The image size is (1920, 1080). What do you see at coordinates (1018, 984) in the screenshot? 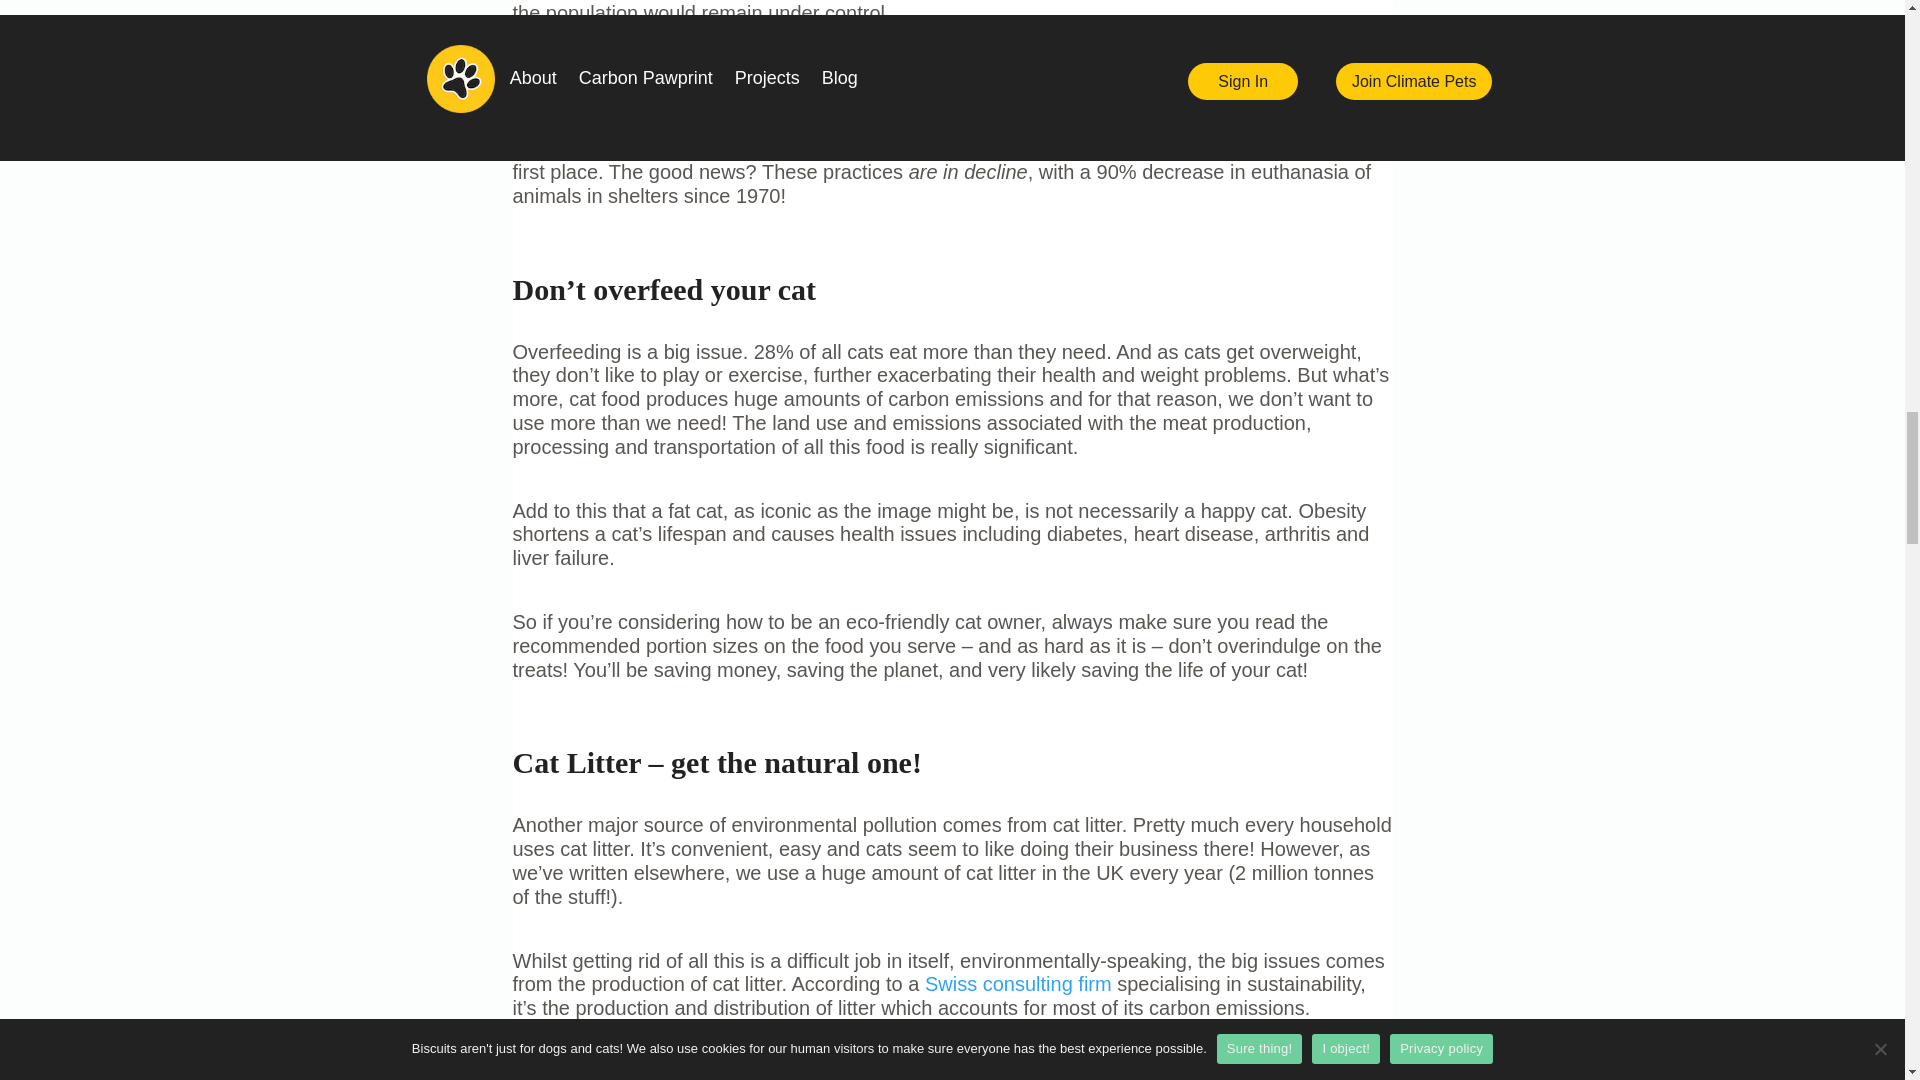
I see `Swiss consulting firm` at bounding box center [1018, 984].